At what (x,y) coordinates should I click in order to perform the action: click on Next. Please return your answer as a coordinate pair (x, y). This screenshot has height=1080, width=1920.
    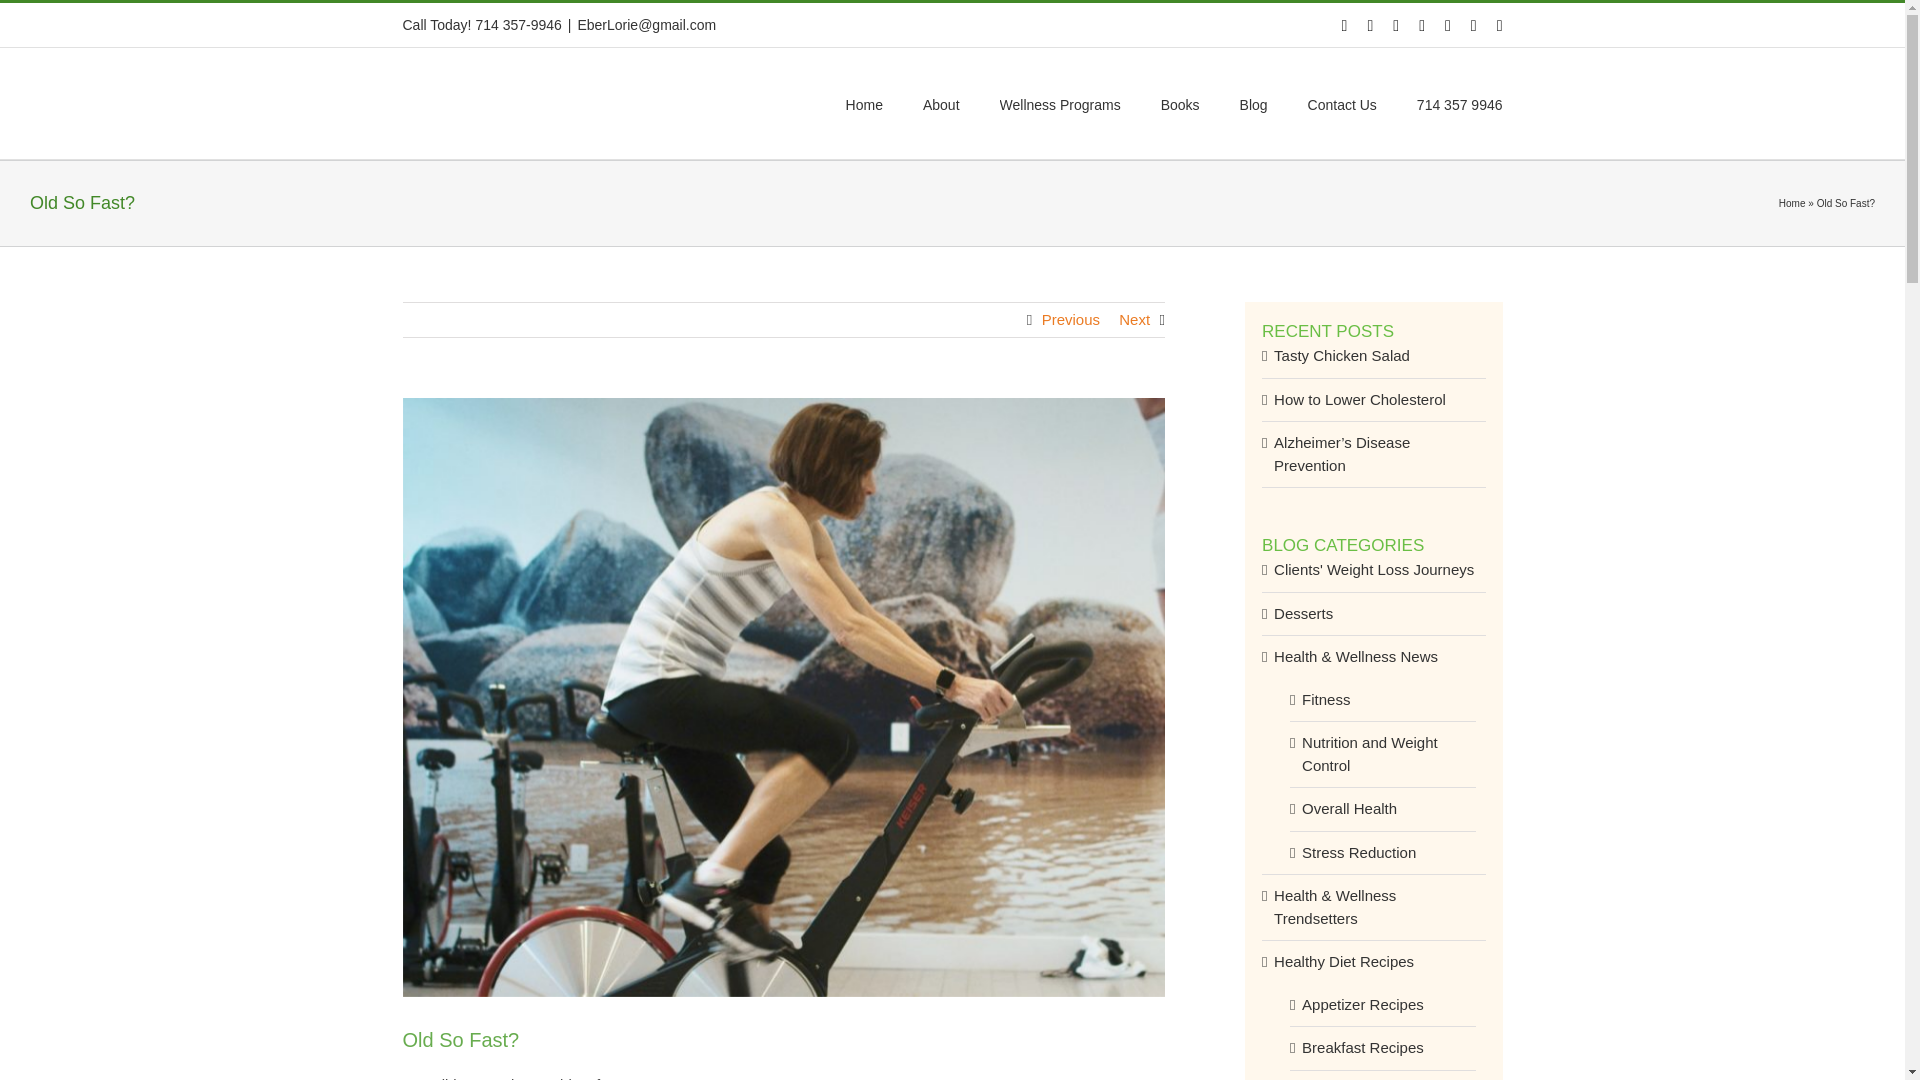
    Looking at the image, I should click on (1134, 320).